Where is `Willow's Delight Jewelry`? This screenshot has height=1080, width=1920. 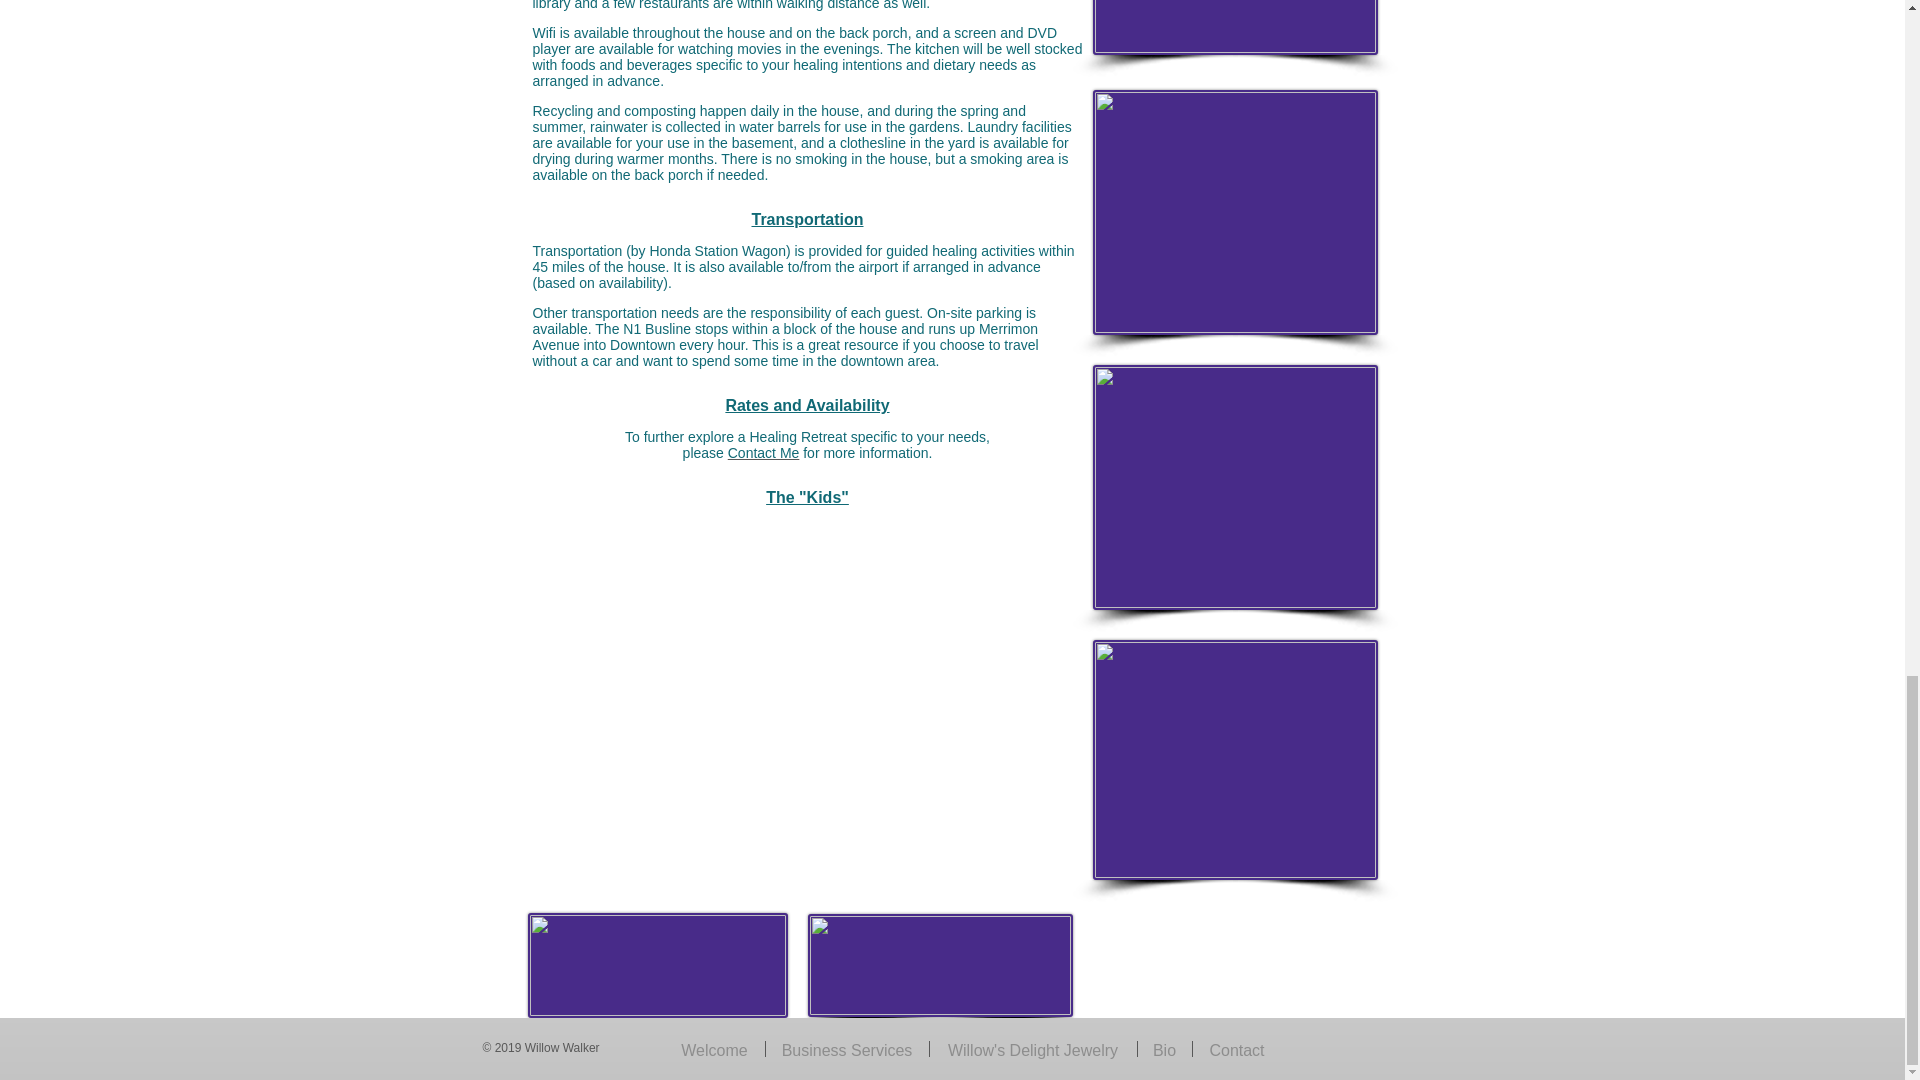
Willow's Delight Jewelry is located at coordinates (1032, 1049).